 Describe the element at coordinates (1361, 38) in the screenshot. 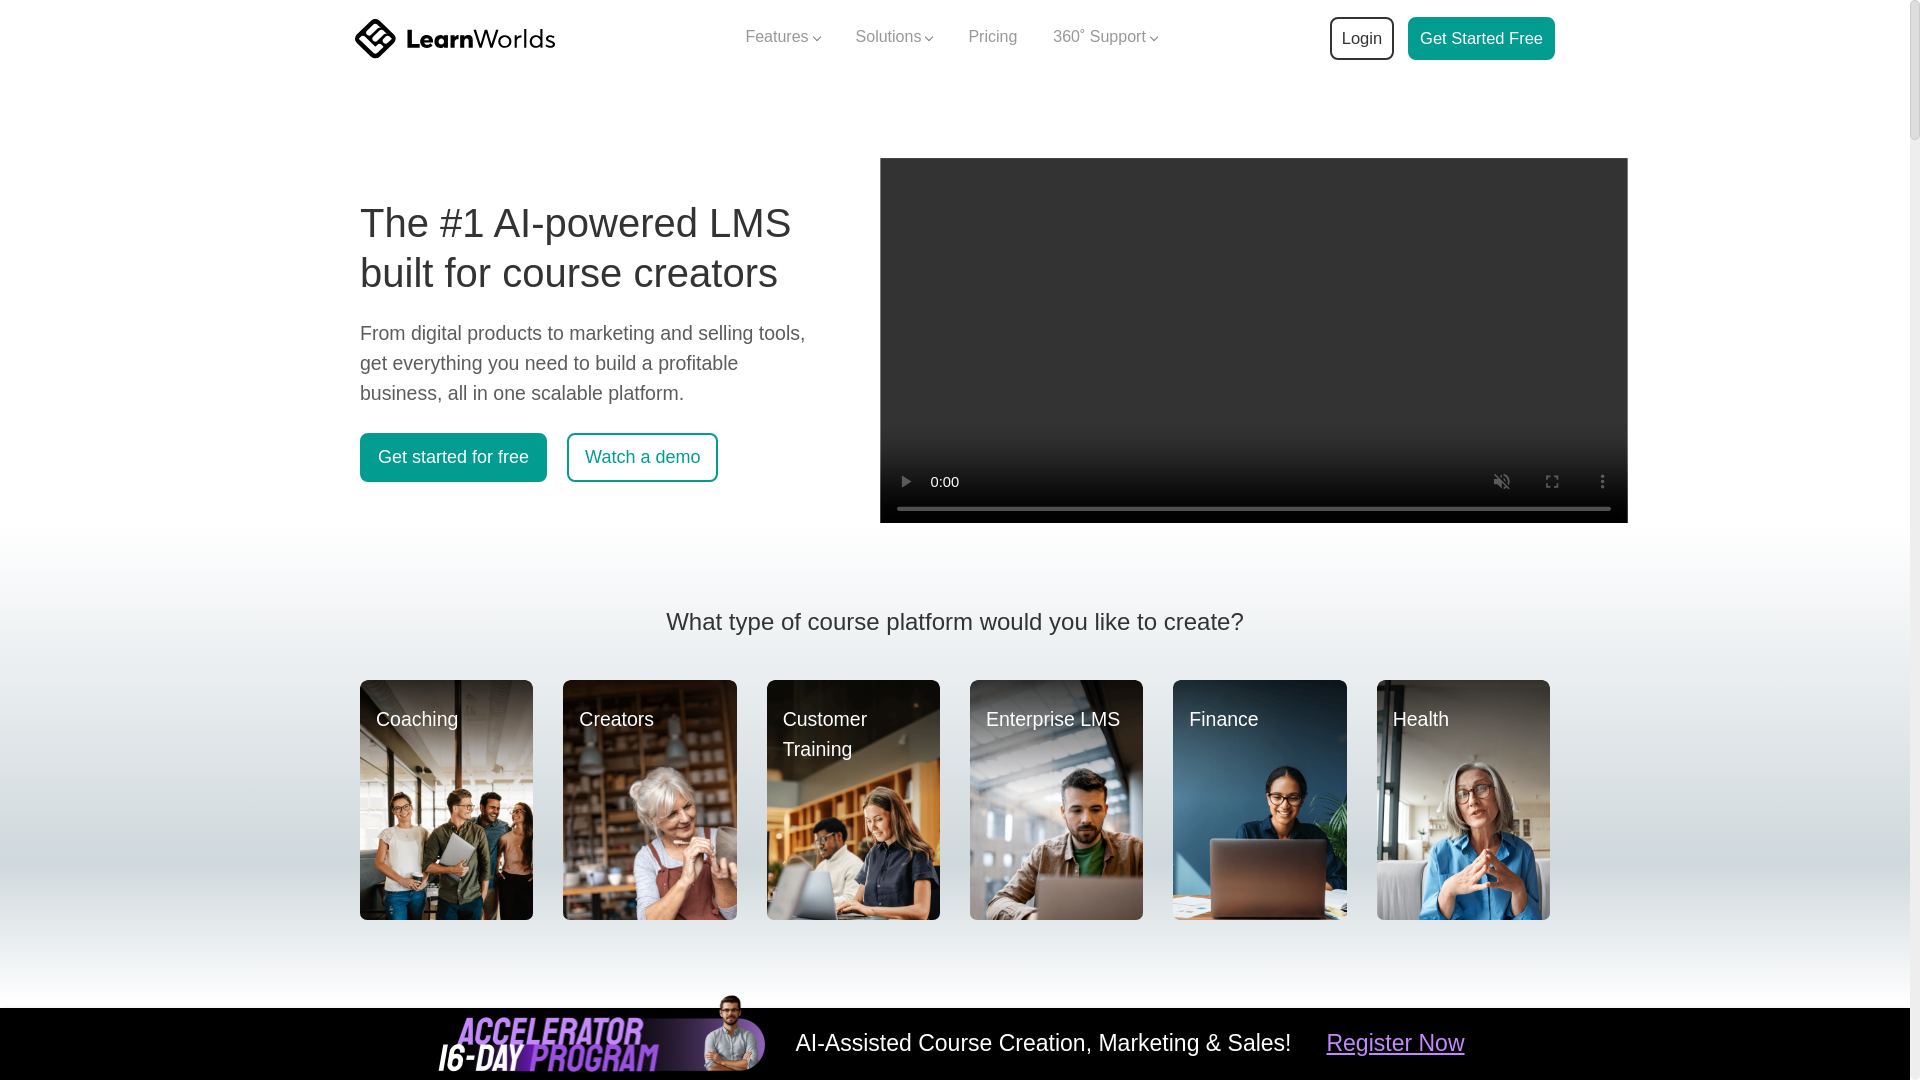

I see `Login to your LearnWorlds account` at that location.